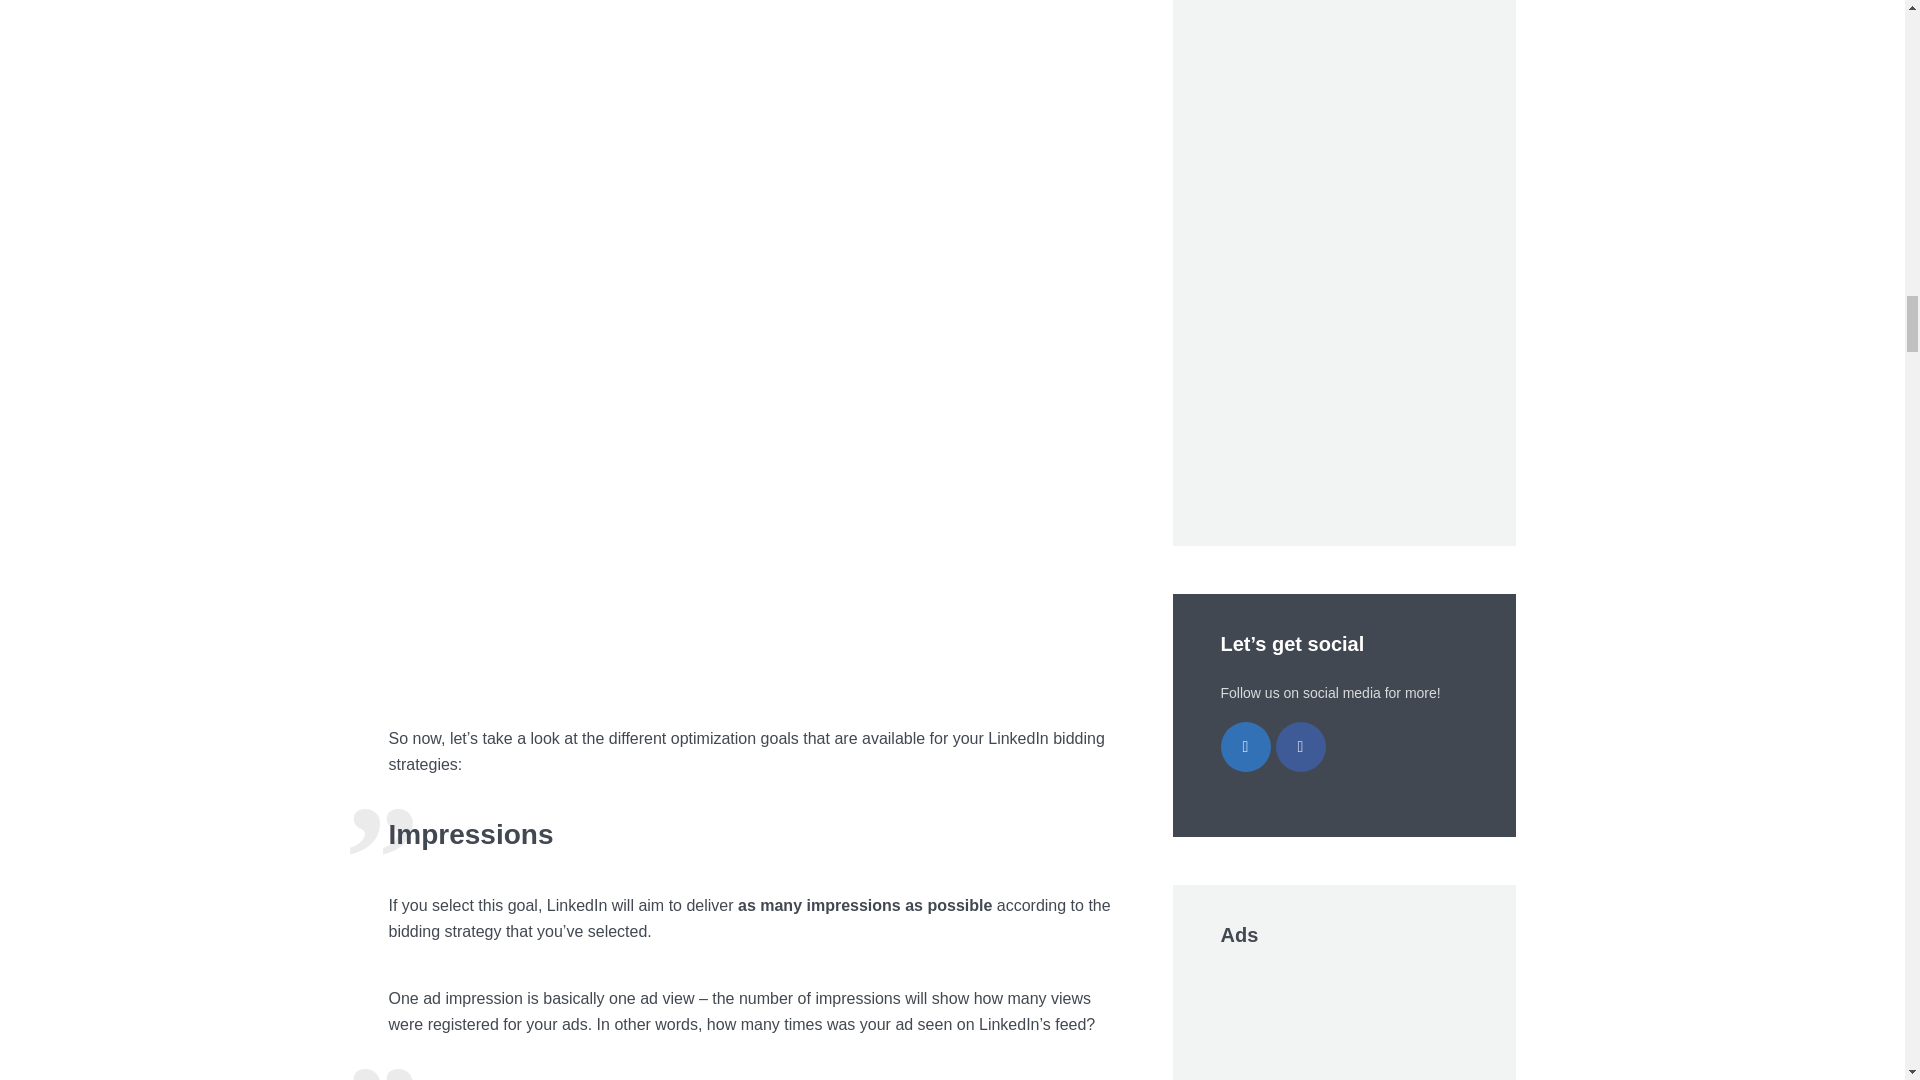 This screenshot has height=1080, width=1920. Describe the element at coordinates (1301, 747) in the screenshot. I see `Facebook` at that location.